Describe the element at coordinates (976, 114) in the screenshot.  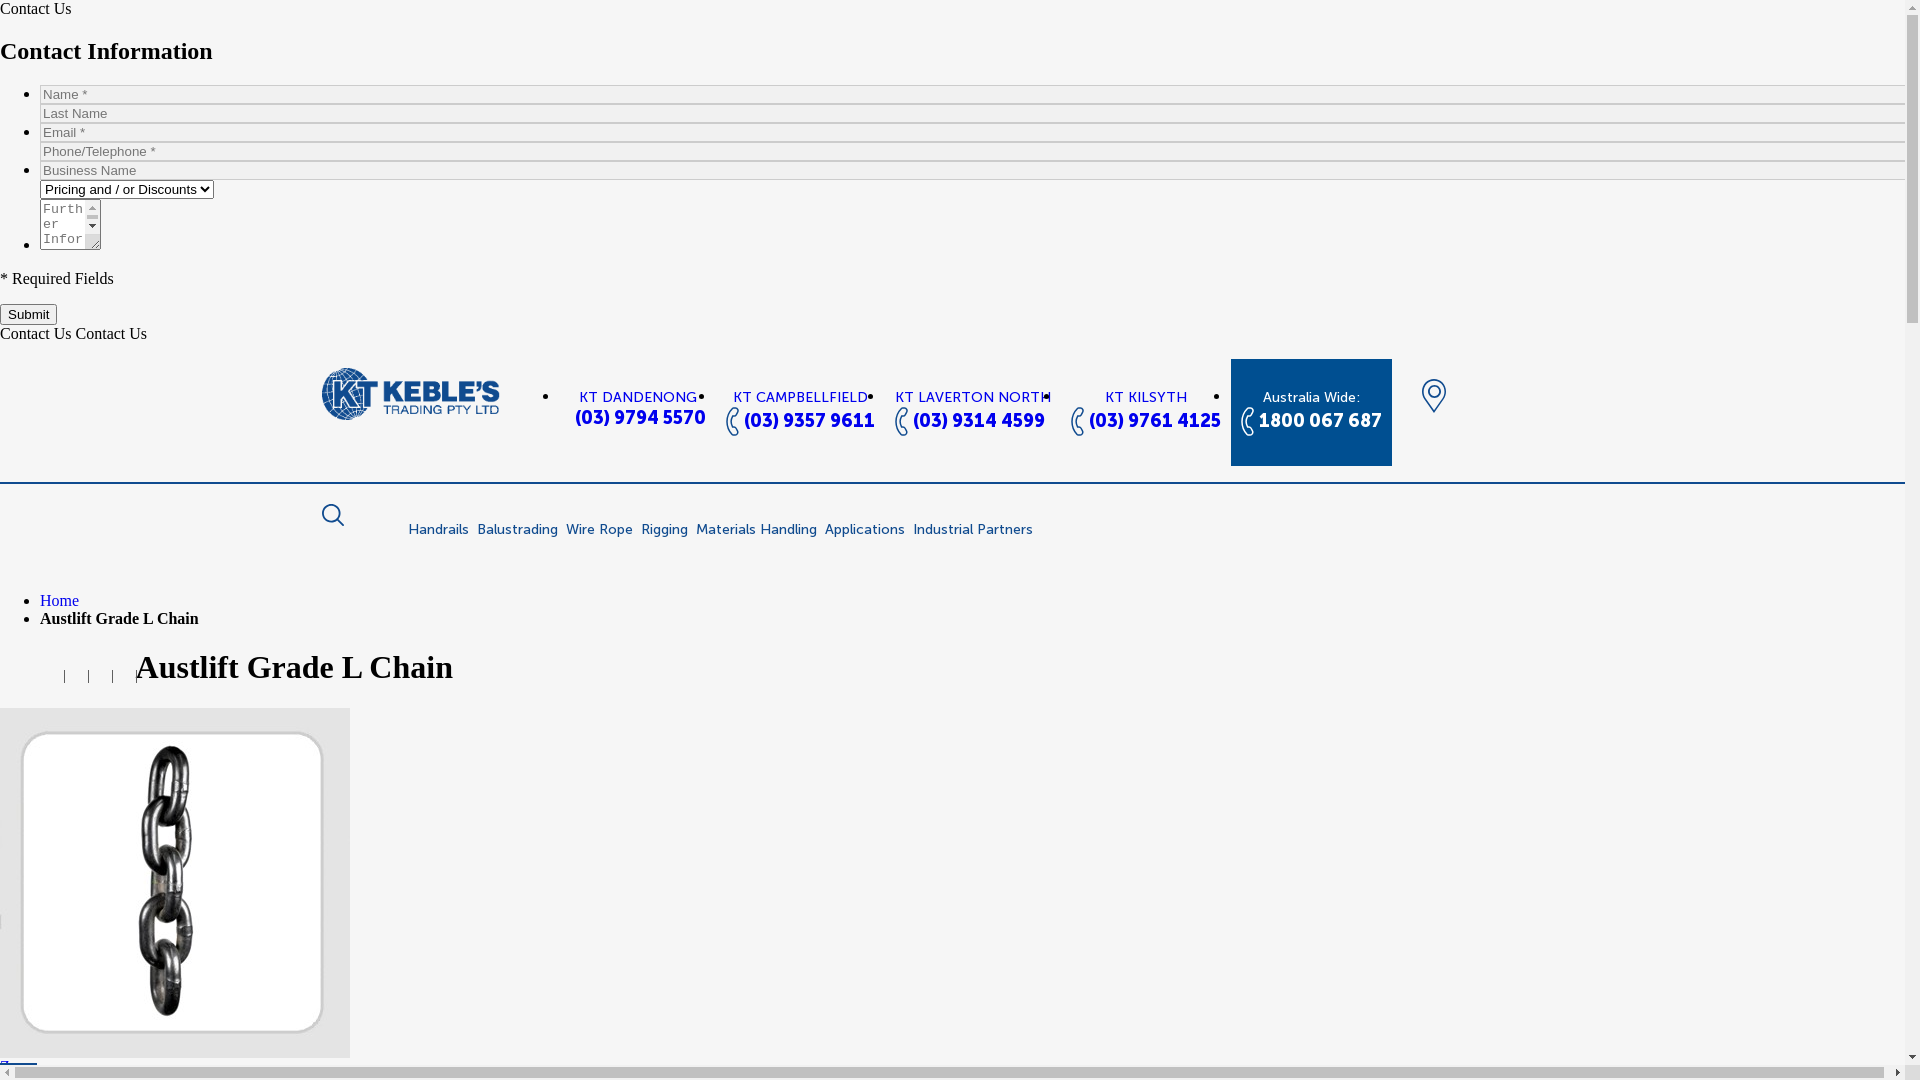
I see `Last Name` at that location.